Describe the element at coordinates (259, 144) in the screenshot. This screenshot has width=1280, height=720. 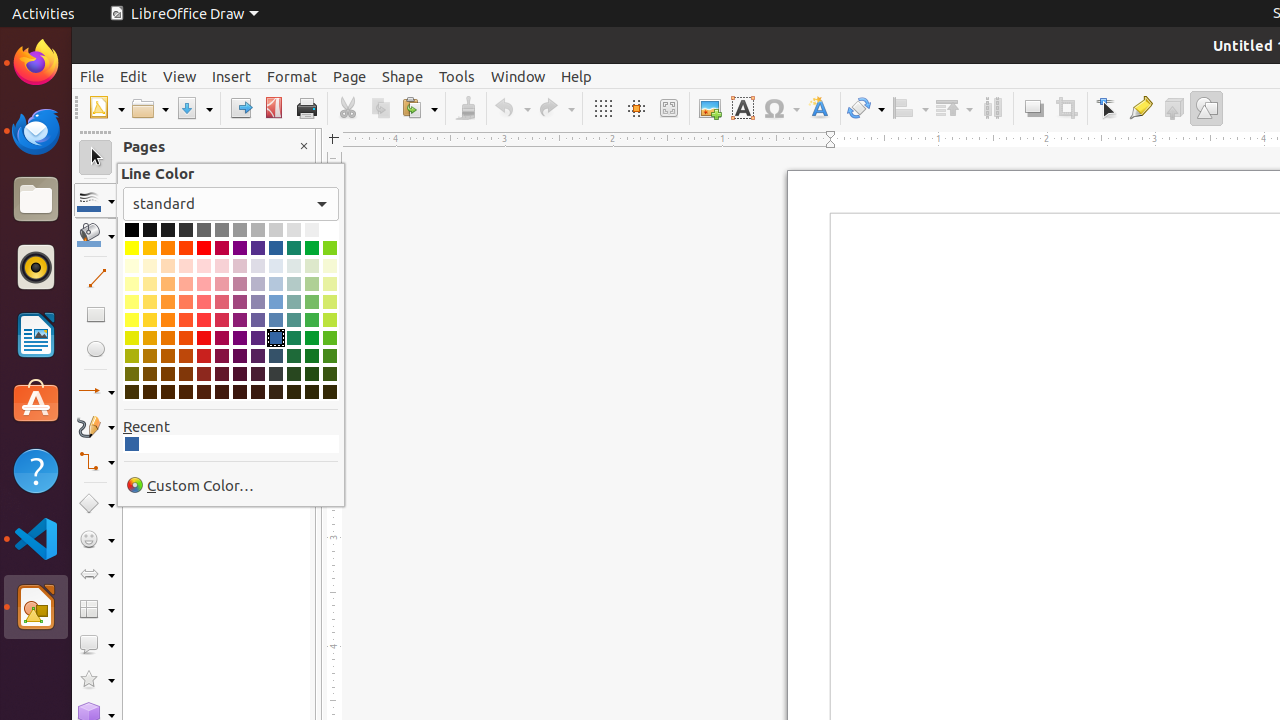
I see `Fill Color` at that location.